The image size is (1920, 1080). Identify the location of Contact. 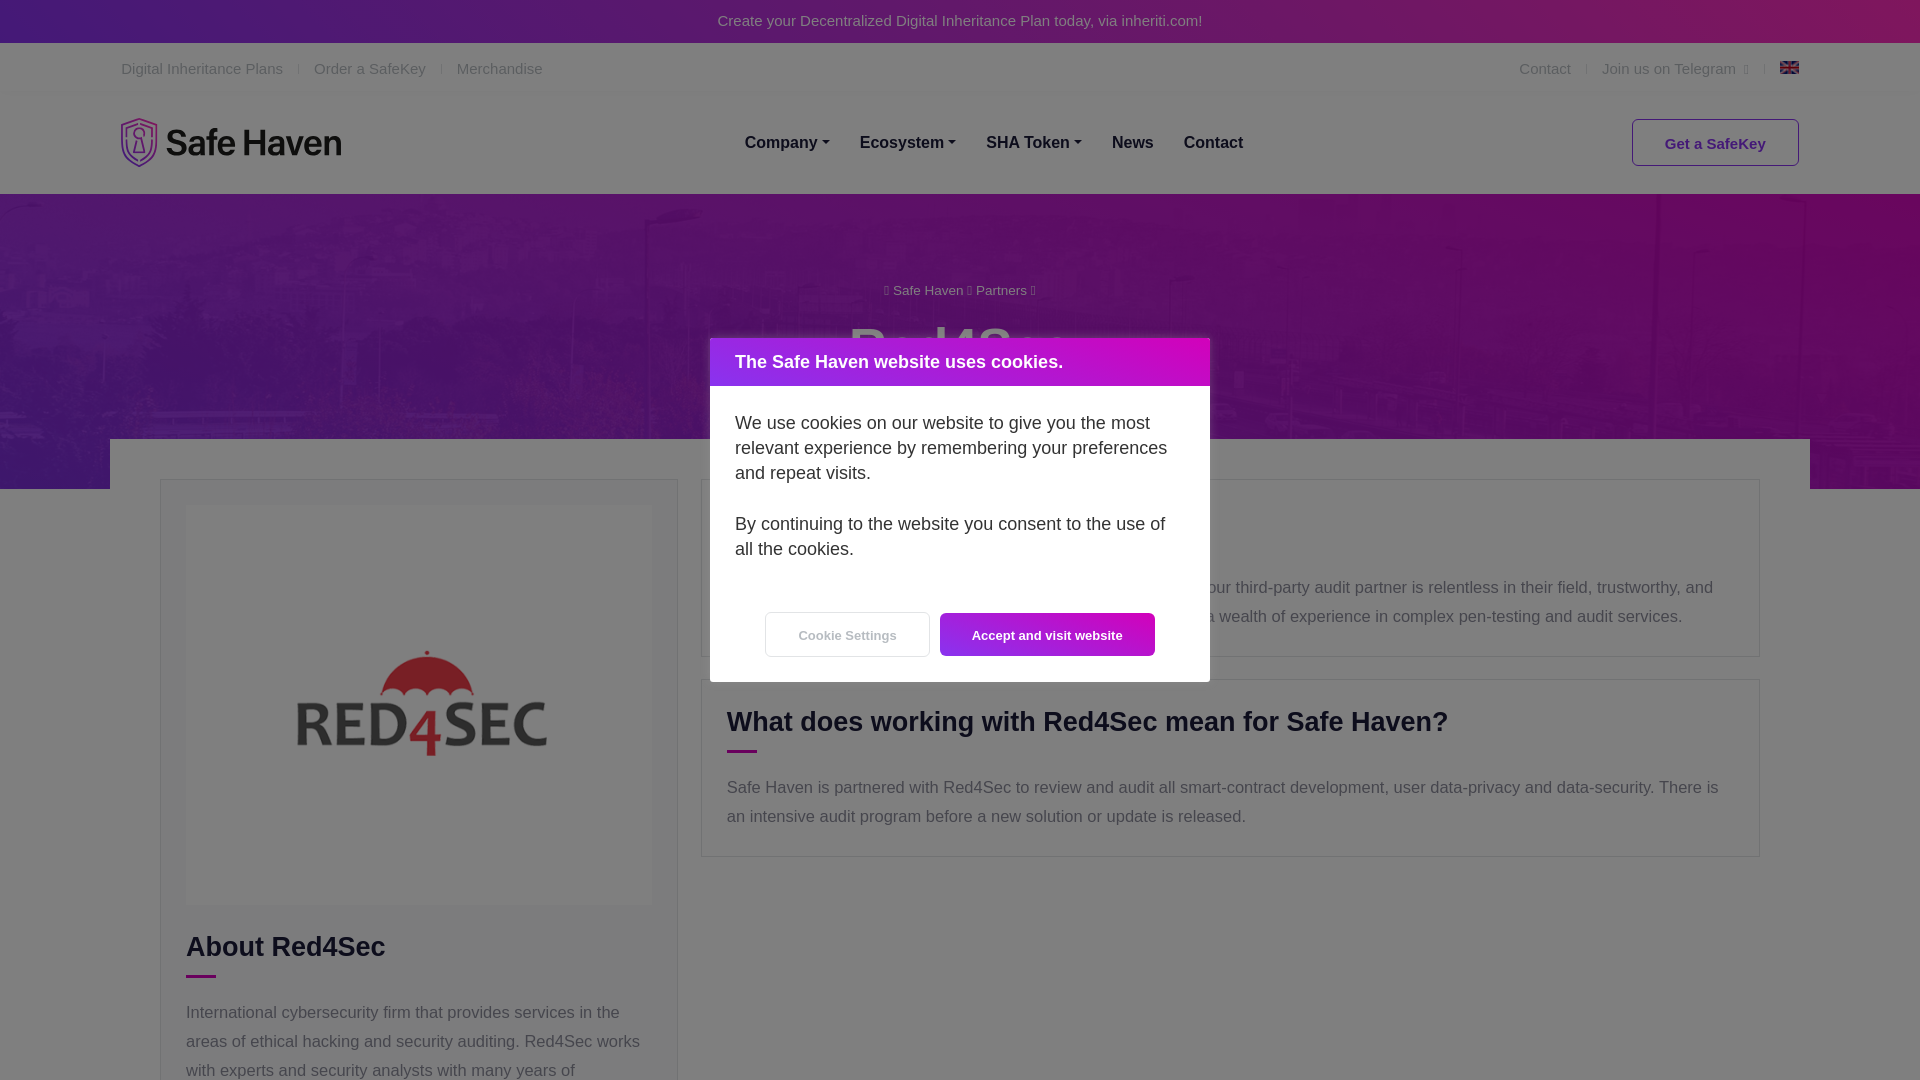
(1560, 68).